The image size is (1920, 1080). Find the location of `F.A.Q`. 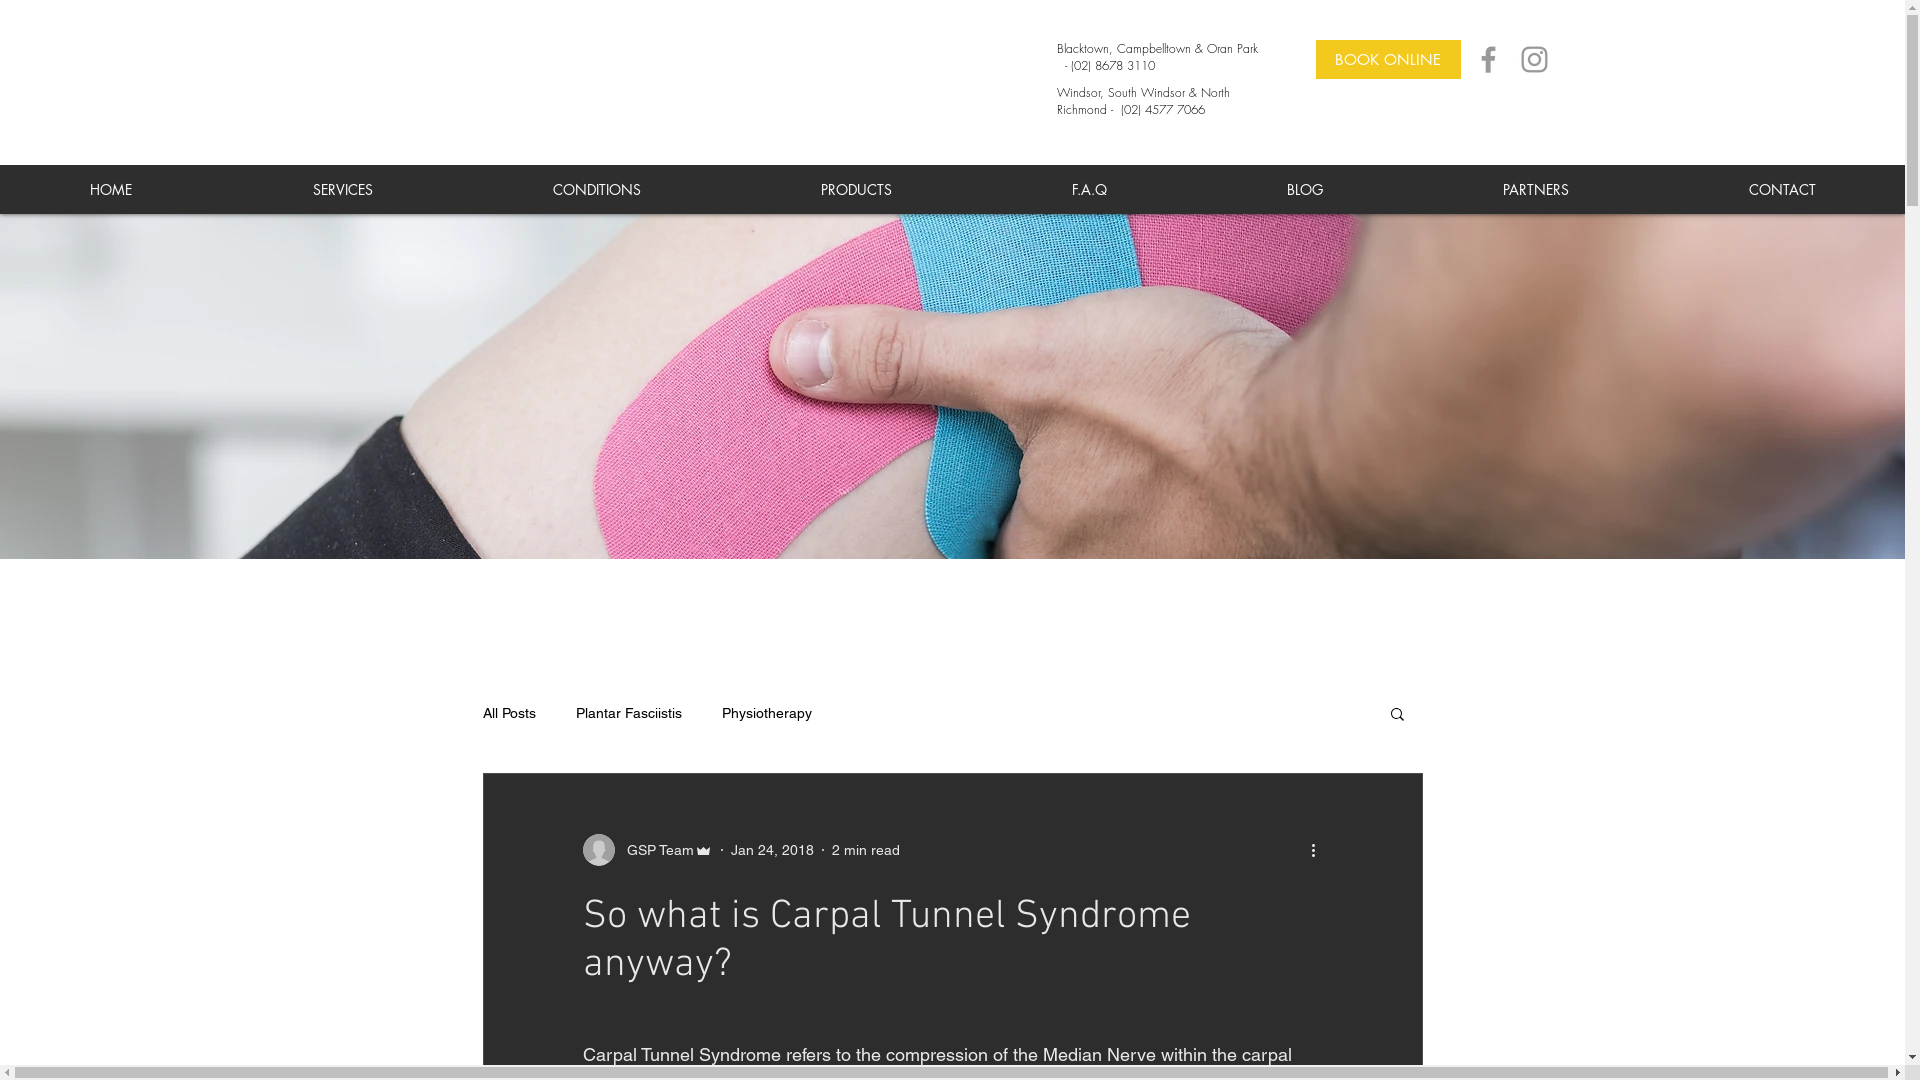

F.A.Q is located at coordinates (1088, 190).